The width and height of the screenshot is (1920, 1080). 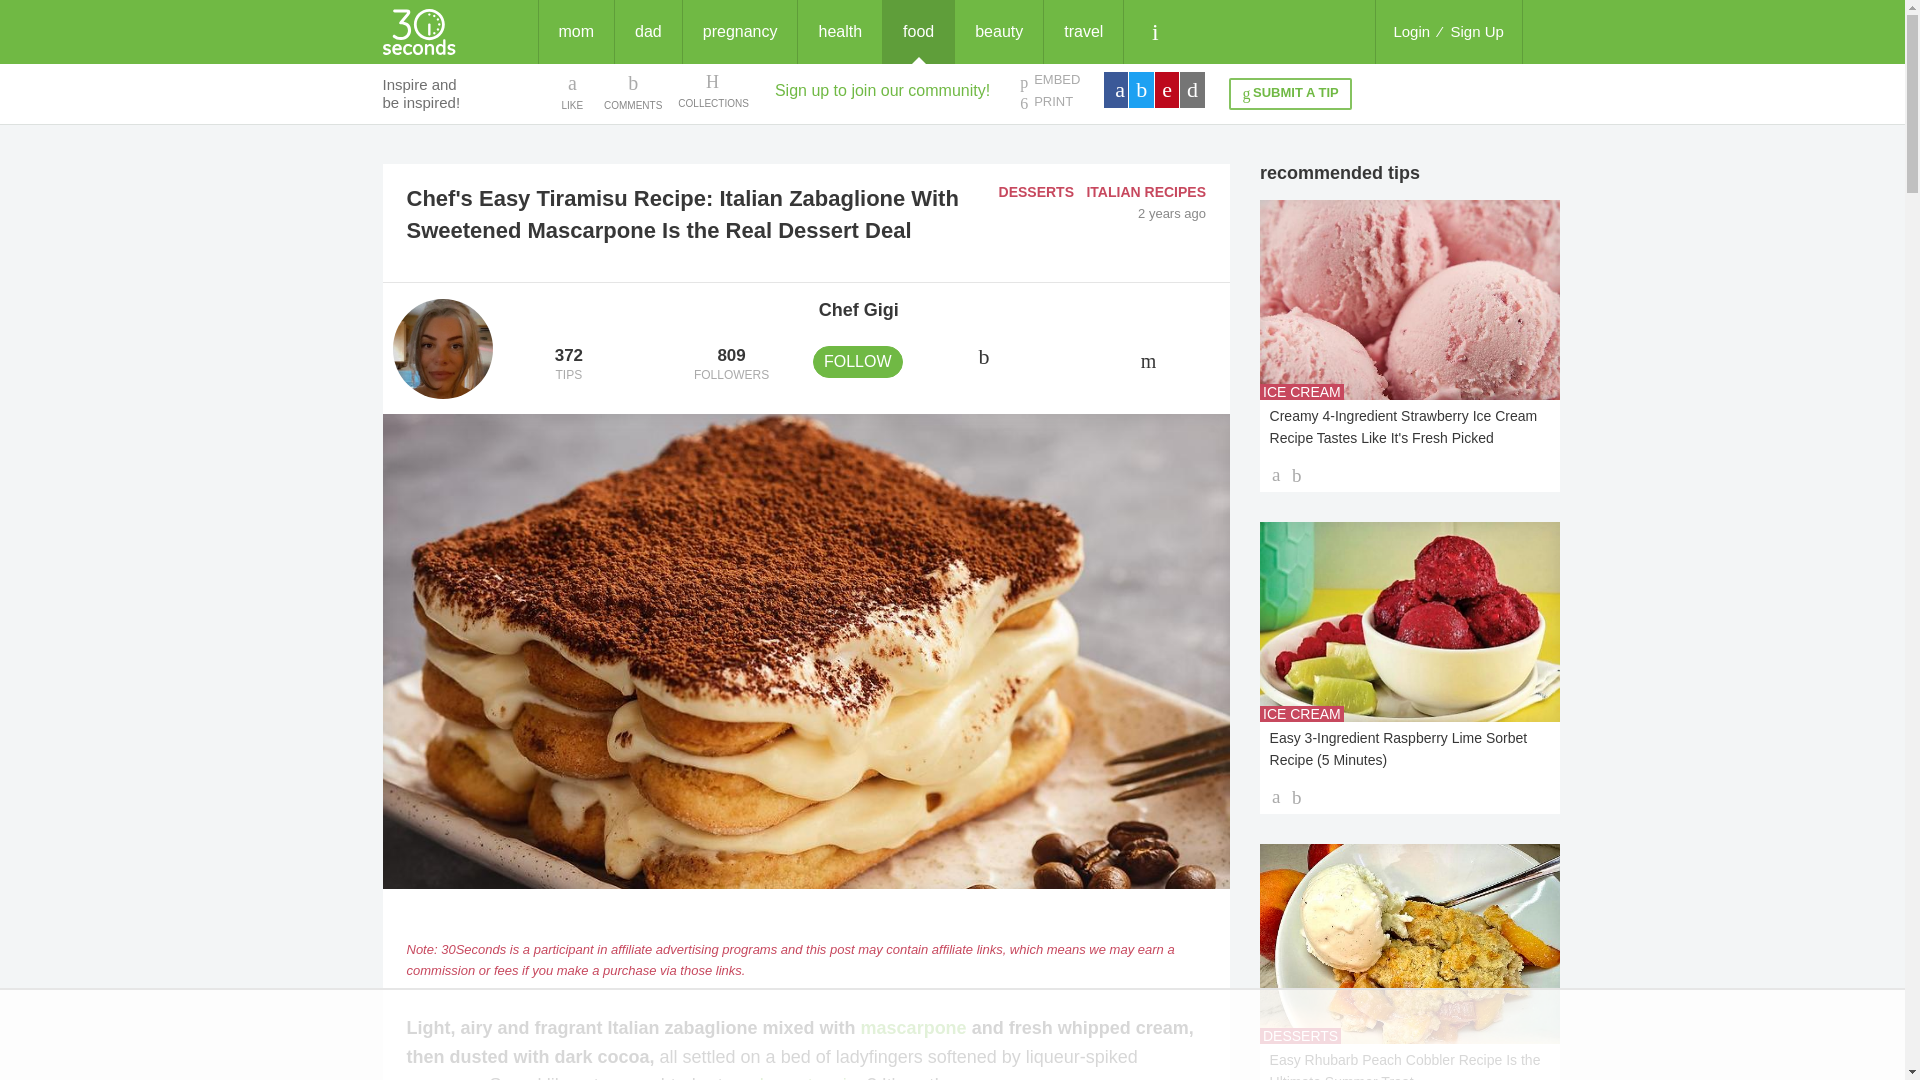 What do you see at coordinates (1084, 32) in the screenshot?
I see `travel` at bounding box center [1084, 32].